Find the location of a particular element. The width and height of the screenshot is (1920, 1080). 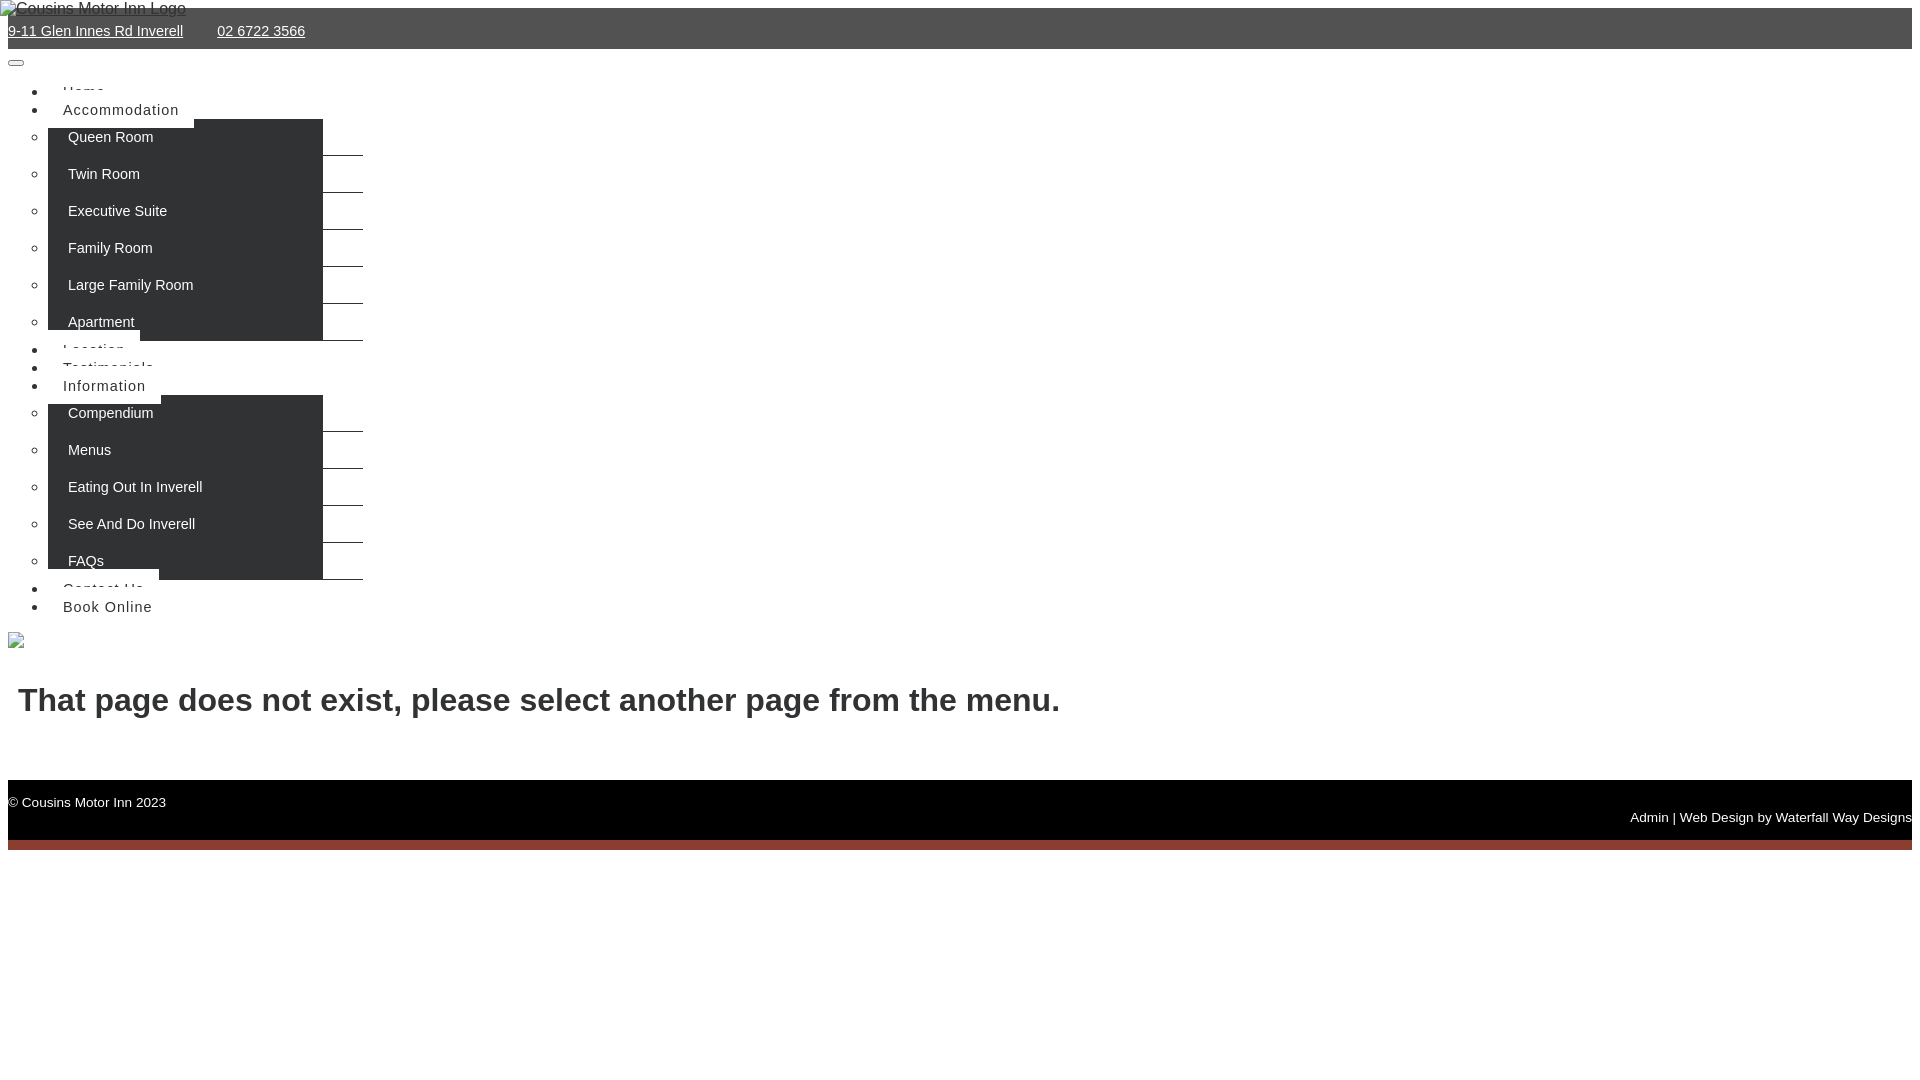

Twin Room is located at coordinates (206, 174).